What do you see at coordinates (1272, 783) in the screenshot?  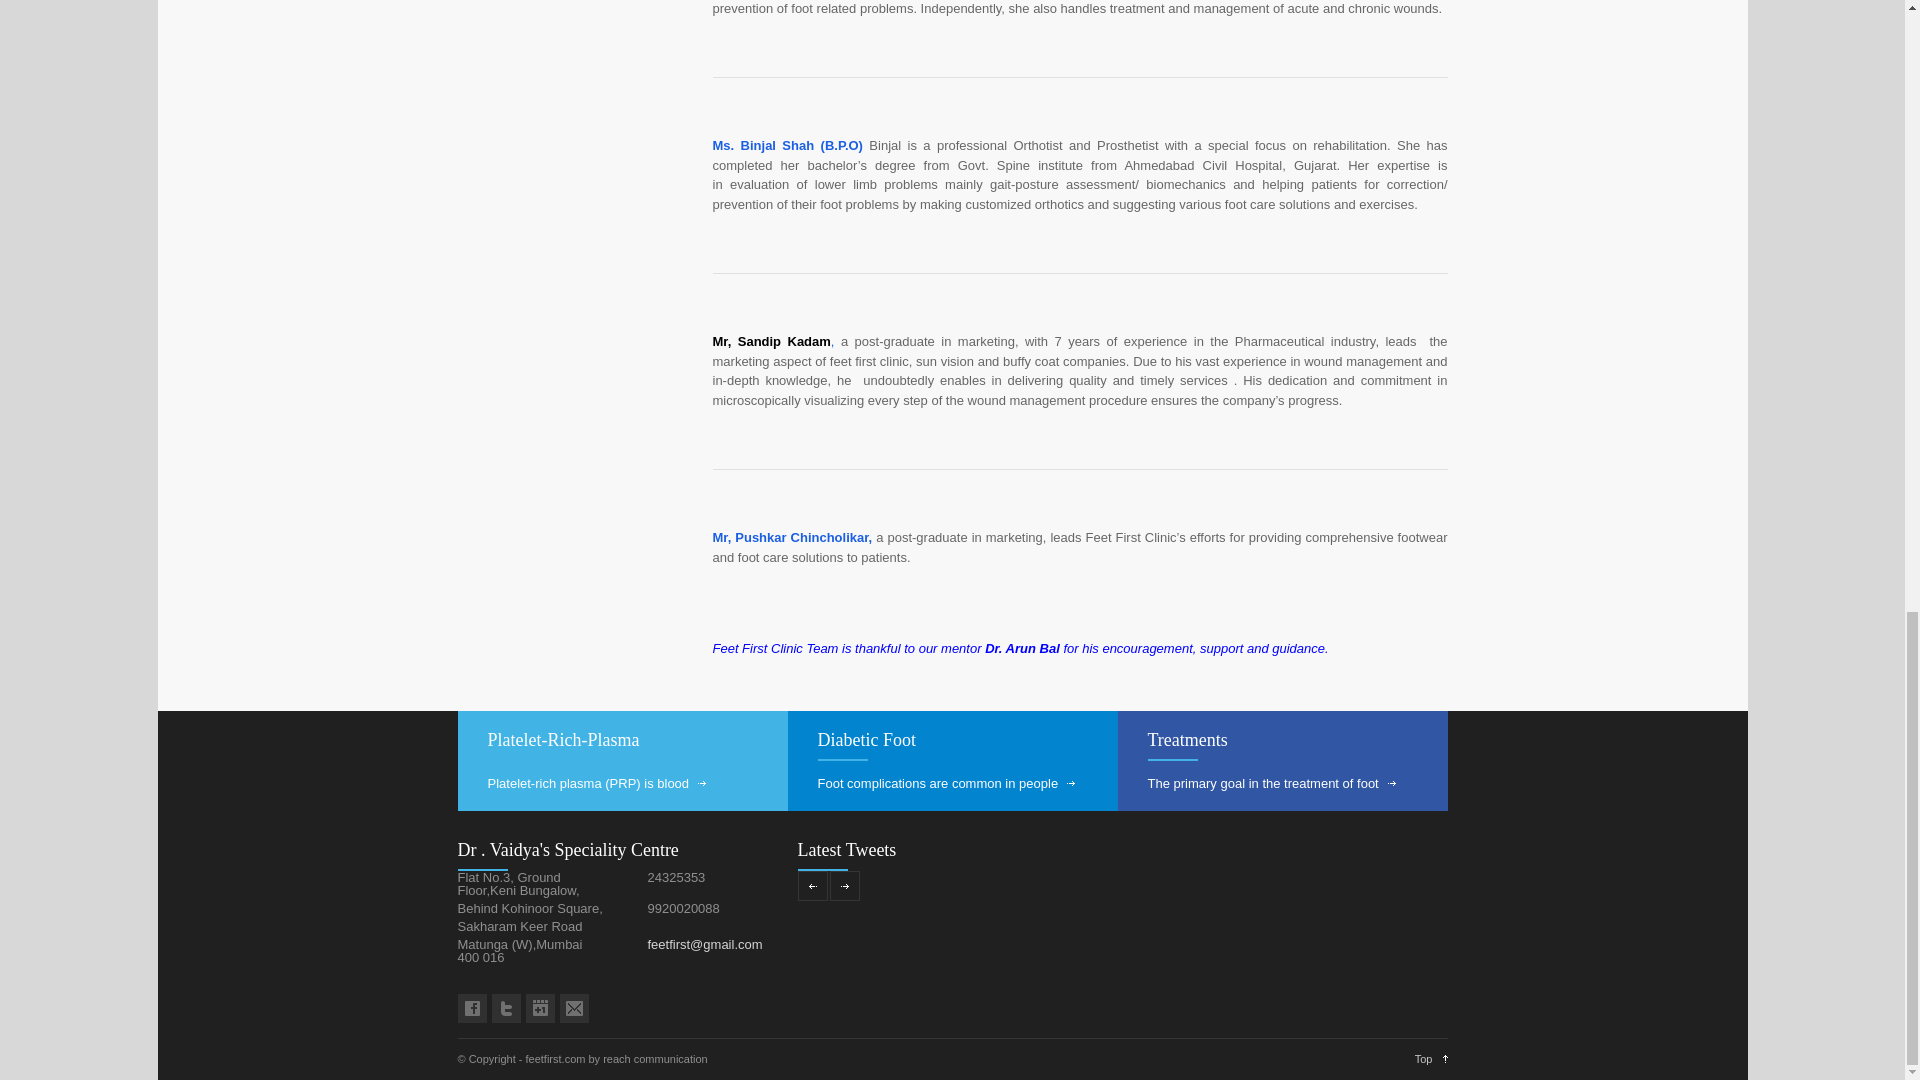 I see `The primary goal in the treatment of foot ` at bounding box center [1272, 783].